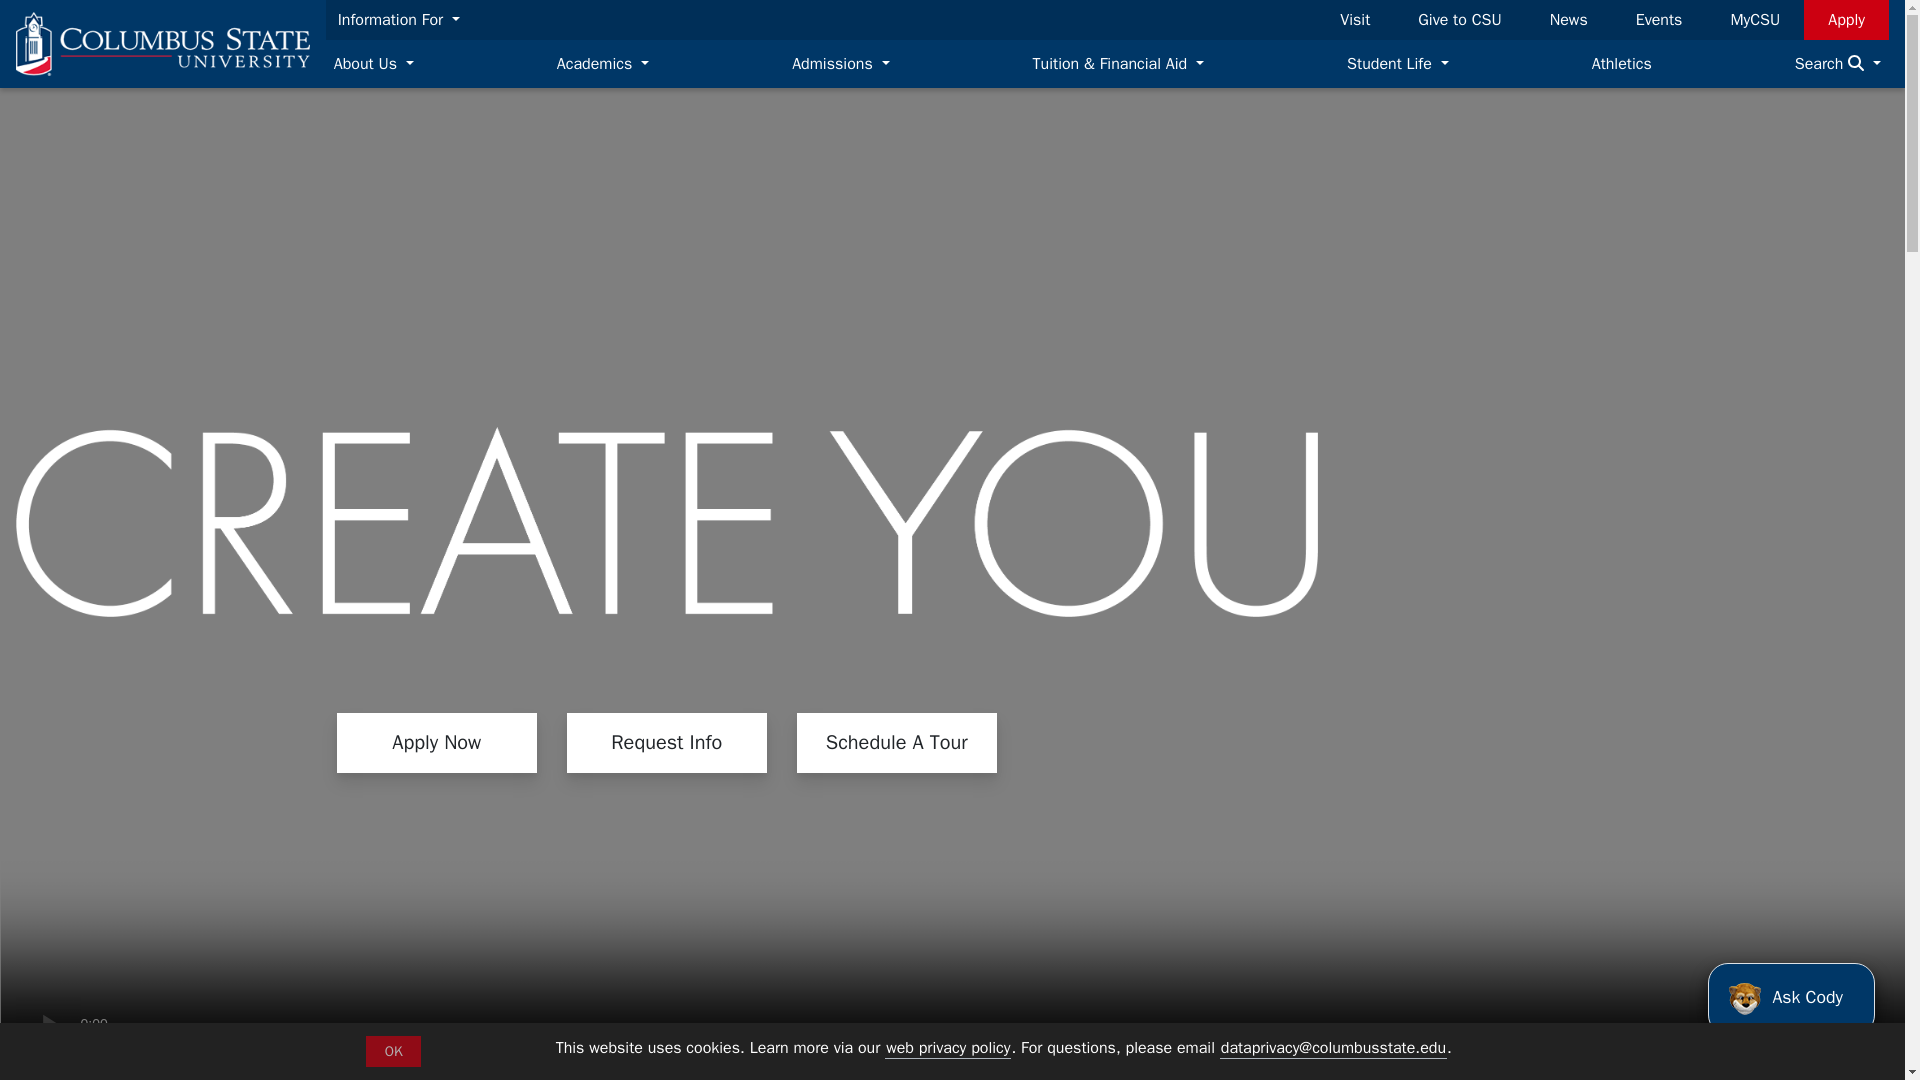 The height and width of the screenshot is (1080, 1920). What do you see at coordinates (1355, 20) in the screenshot?
I see `Visit` at bounding box center [1355, 20].